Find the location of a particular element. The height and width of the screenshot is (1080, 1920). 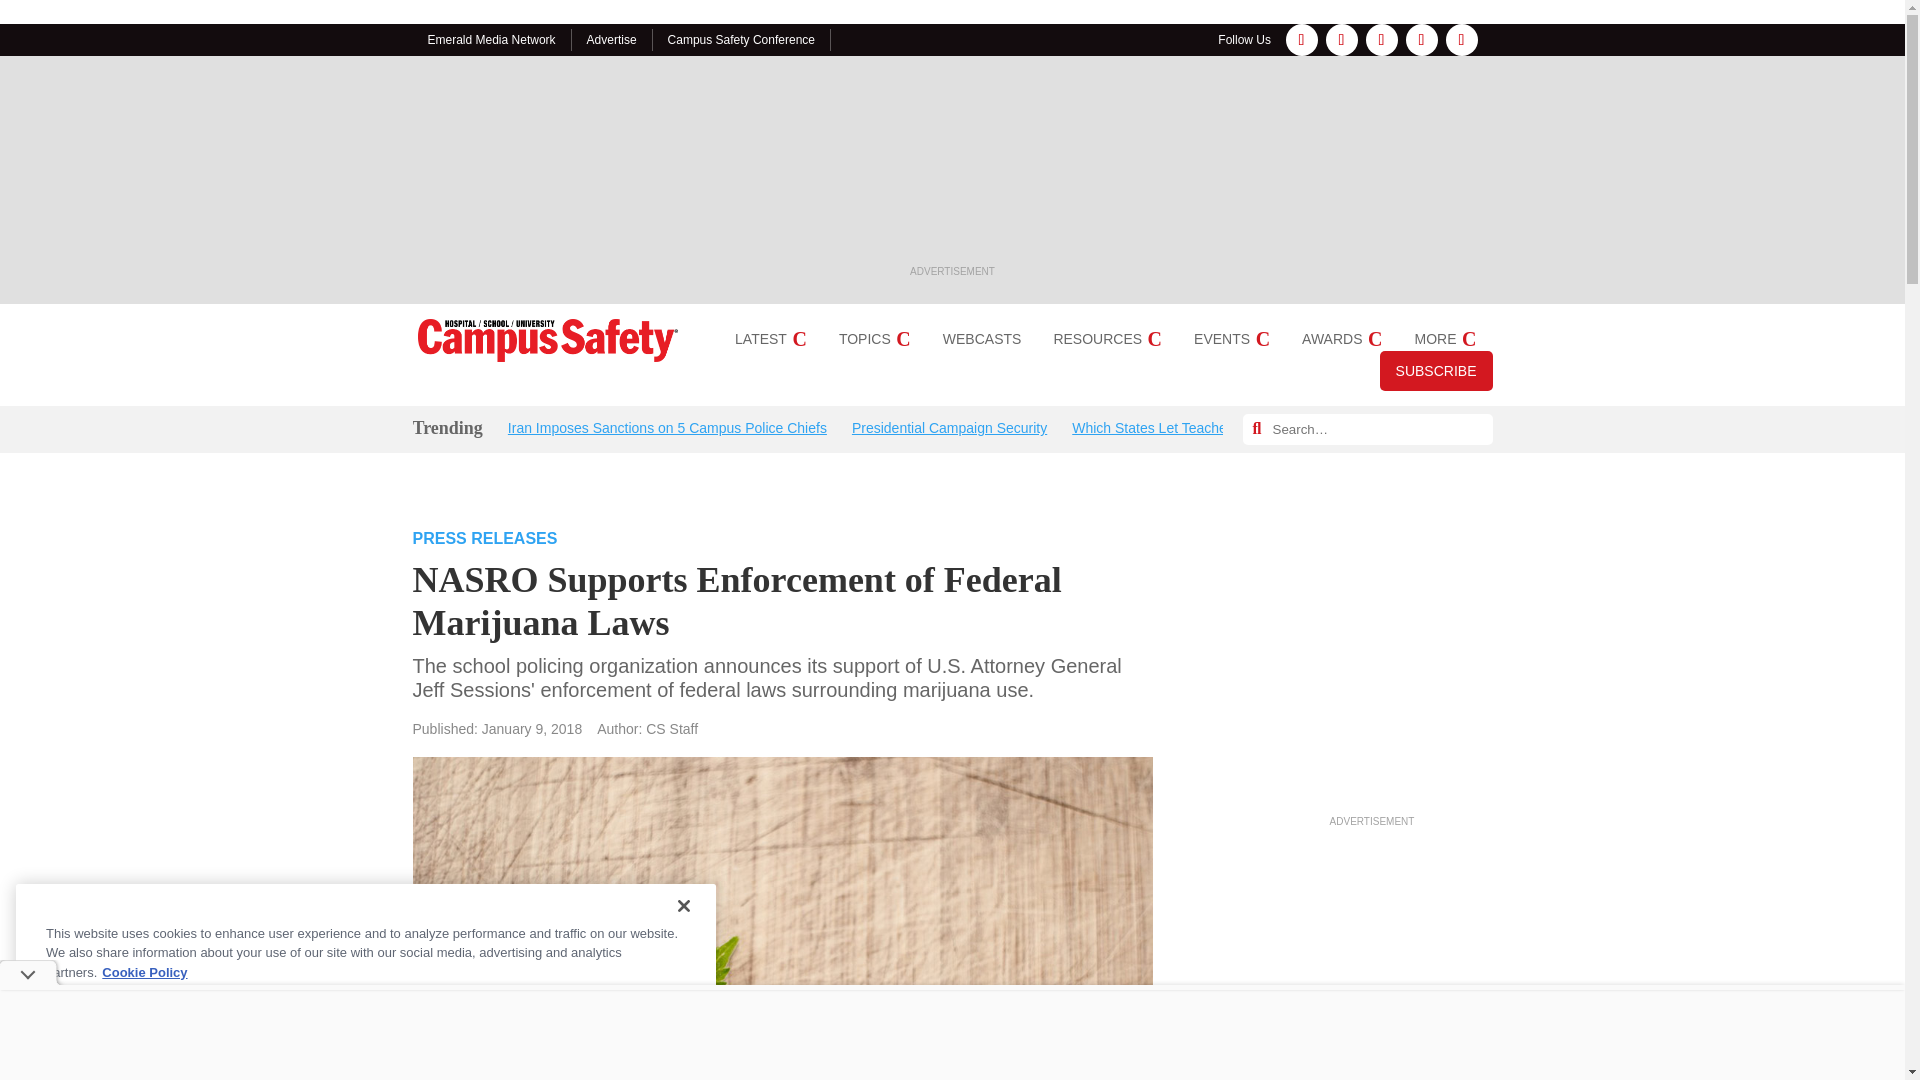

Follow on Instagram is located at coordinates (1342, 40).